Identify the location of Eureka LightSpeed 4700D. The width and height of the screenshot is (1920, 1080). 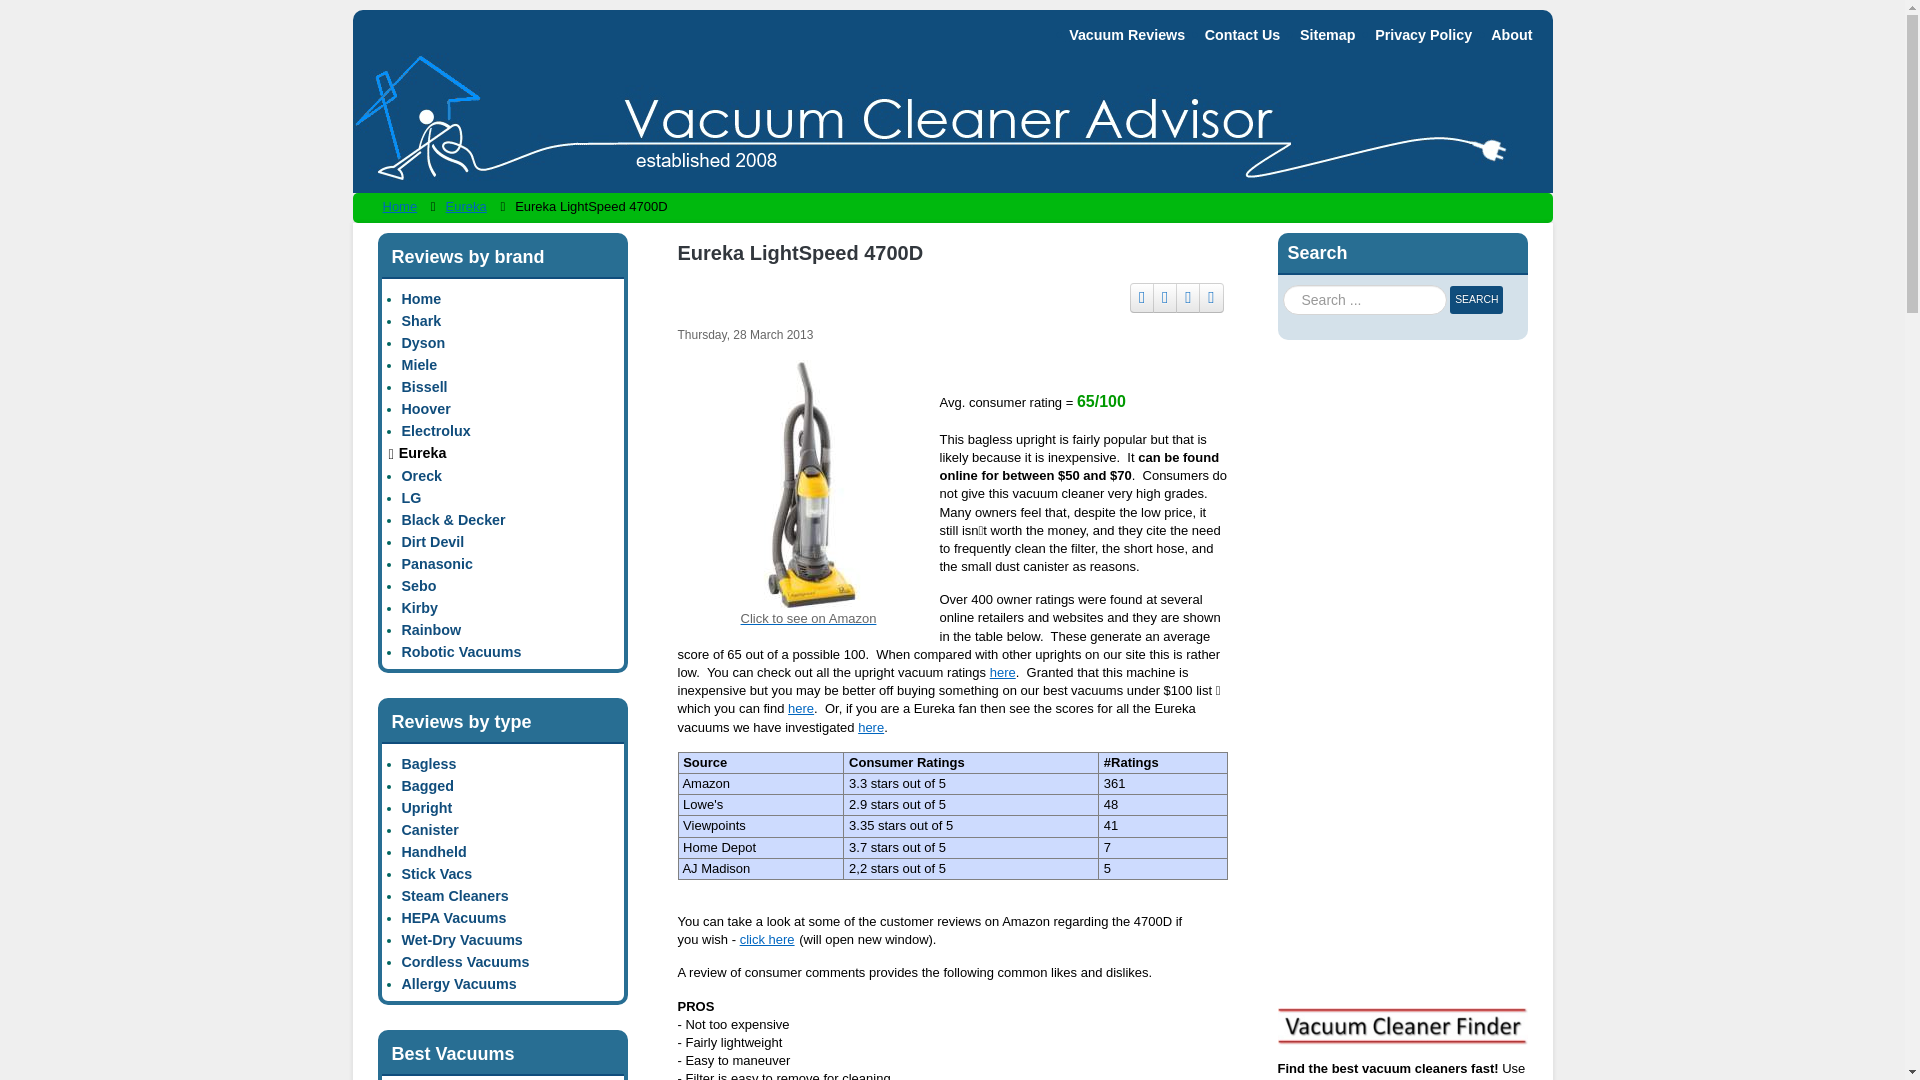
(808, 484).